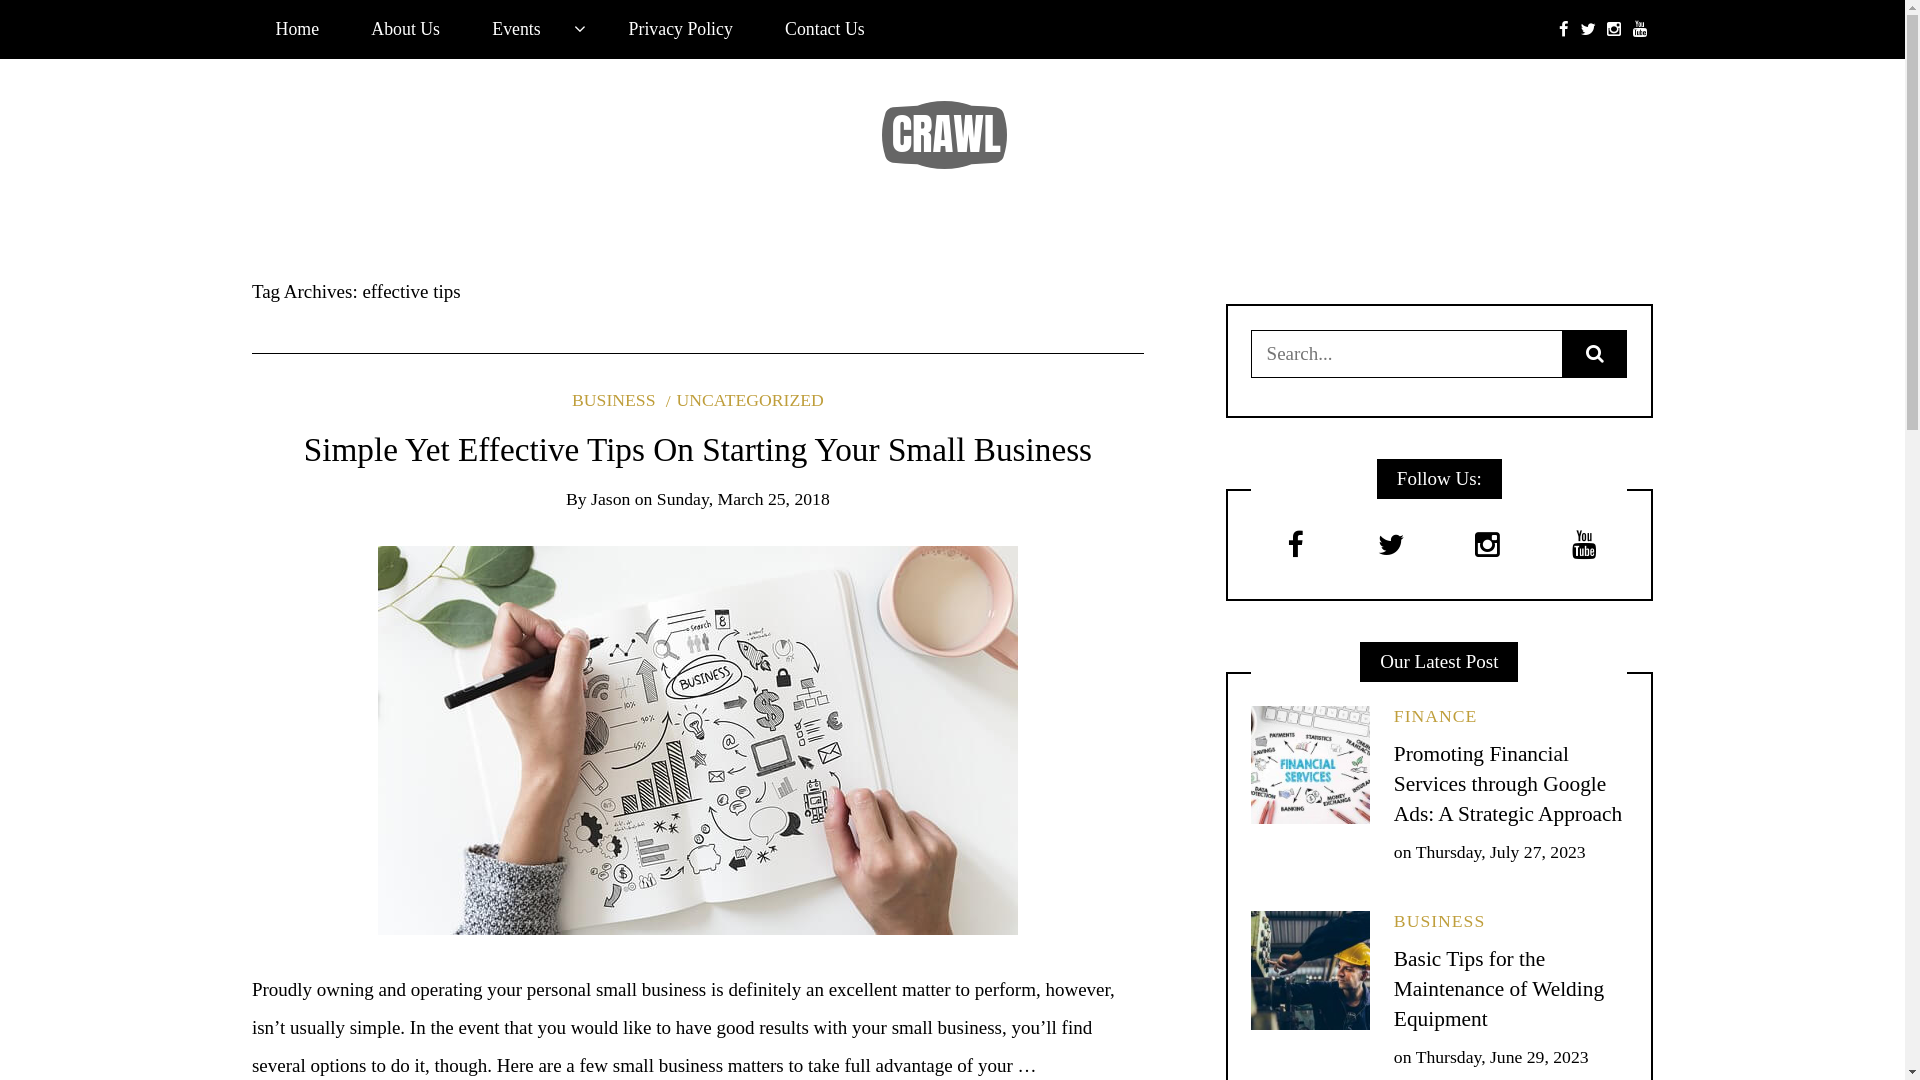 This screenshot has width=1920, height=1080. I want to click on Privacy Policy, so click(681, 30).